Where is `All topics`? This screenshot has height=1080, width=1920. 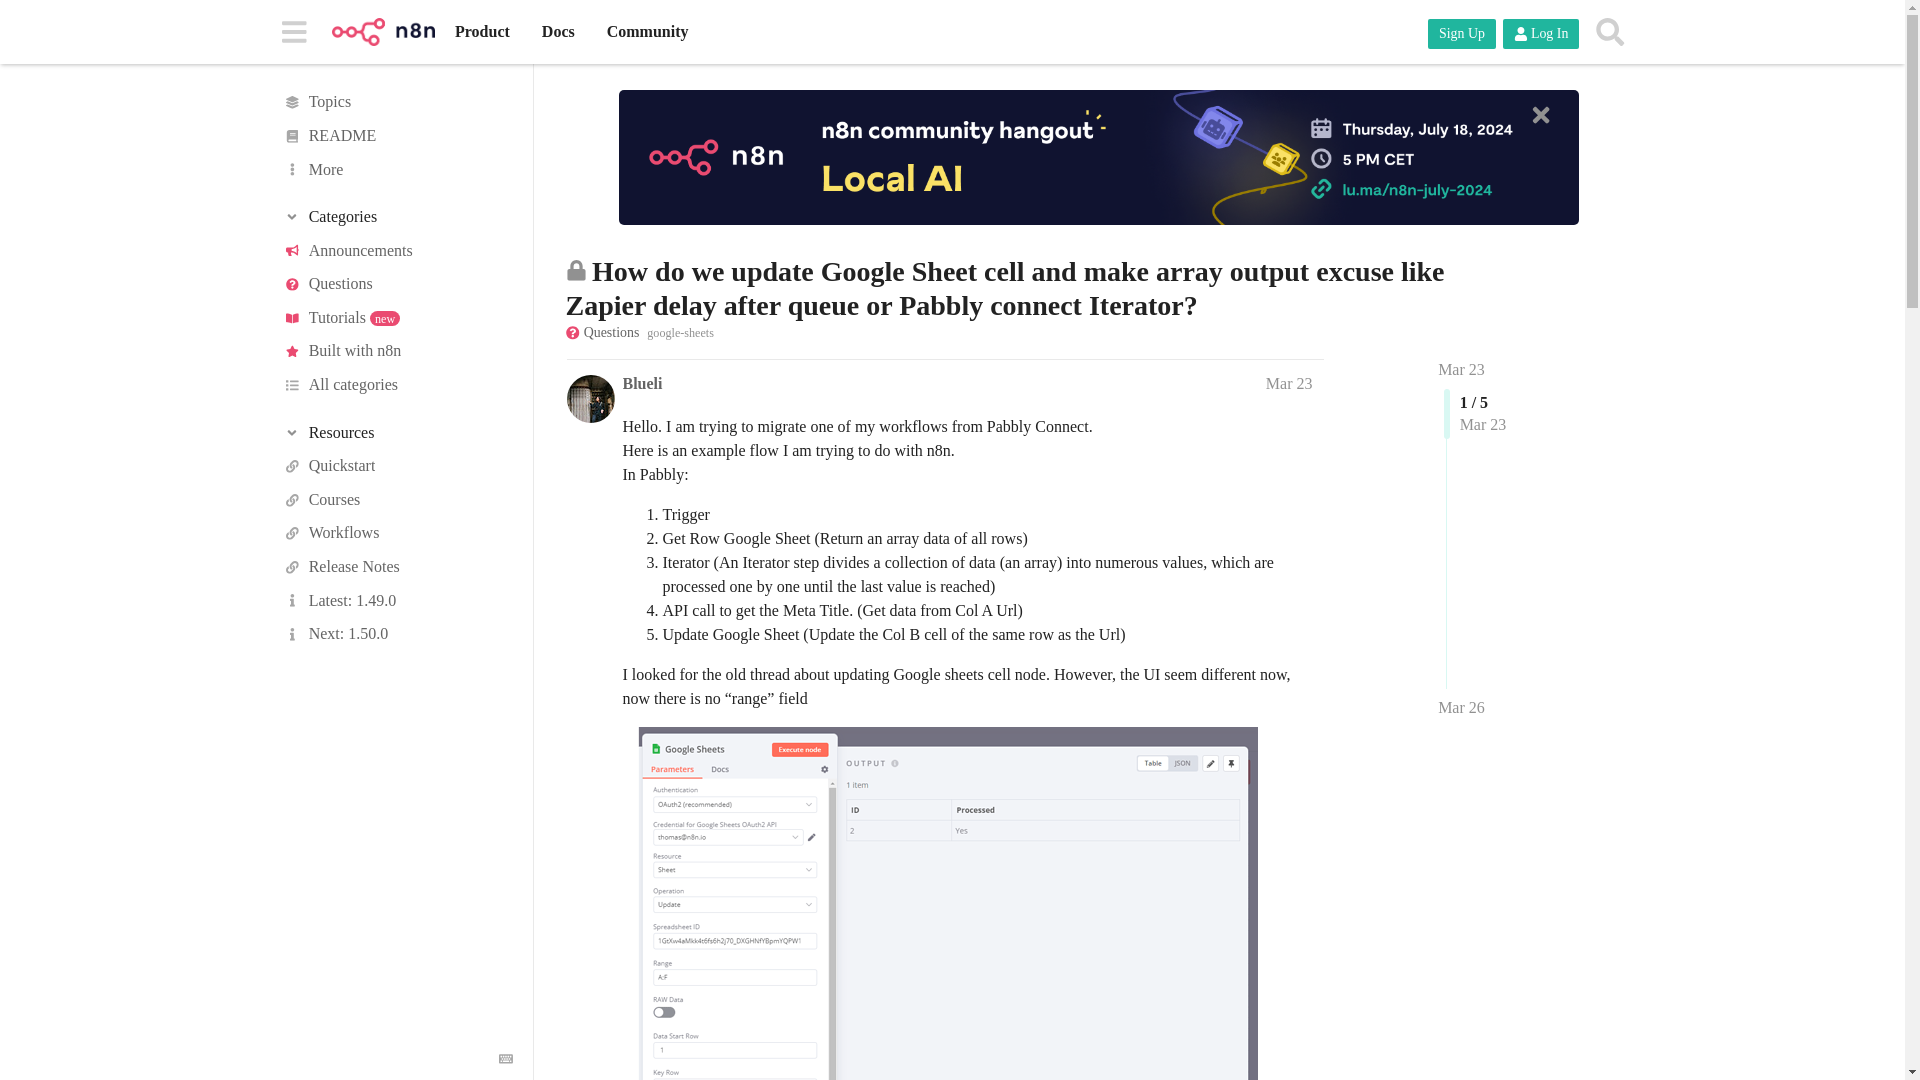
All topics is located at coordinates (397, 102).